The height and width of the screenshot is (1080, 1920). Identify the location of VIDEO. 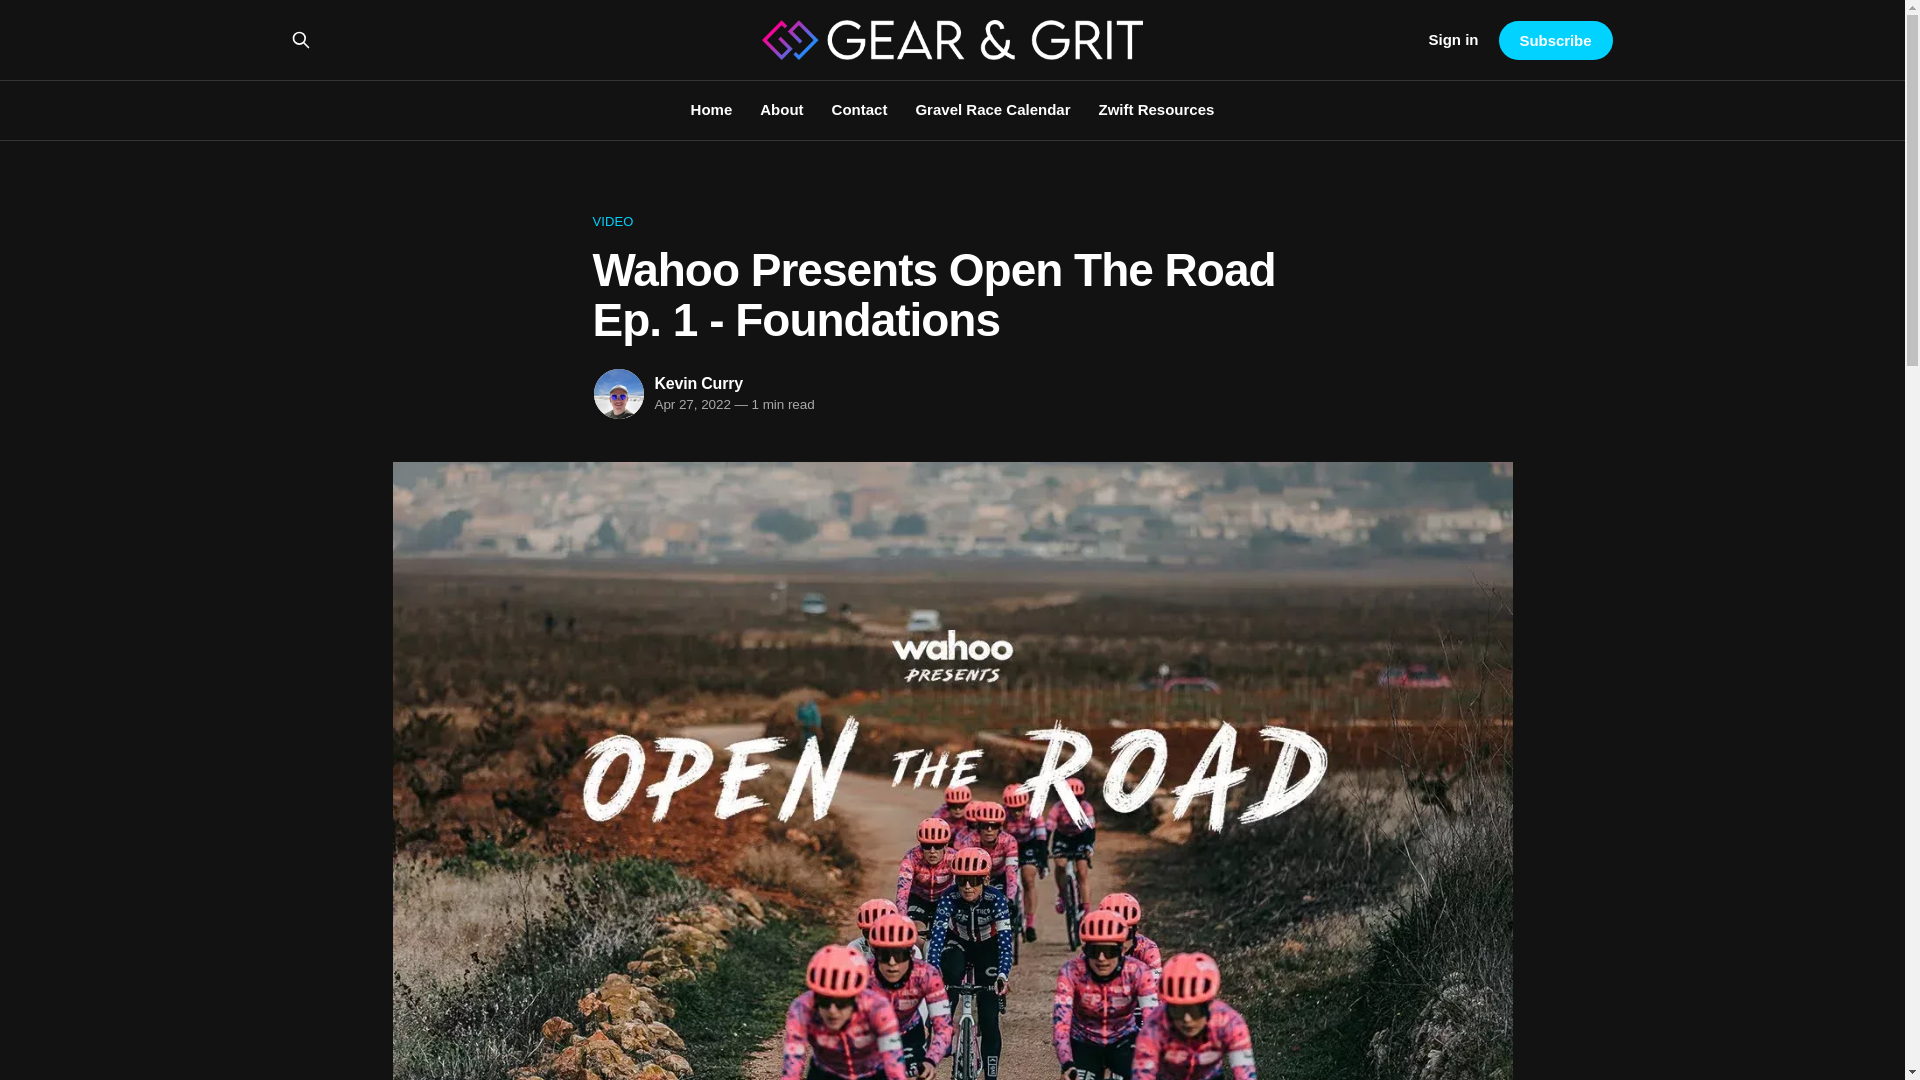
(951, 222).